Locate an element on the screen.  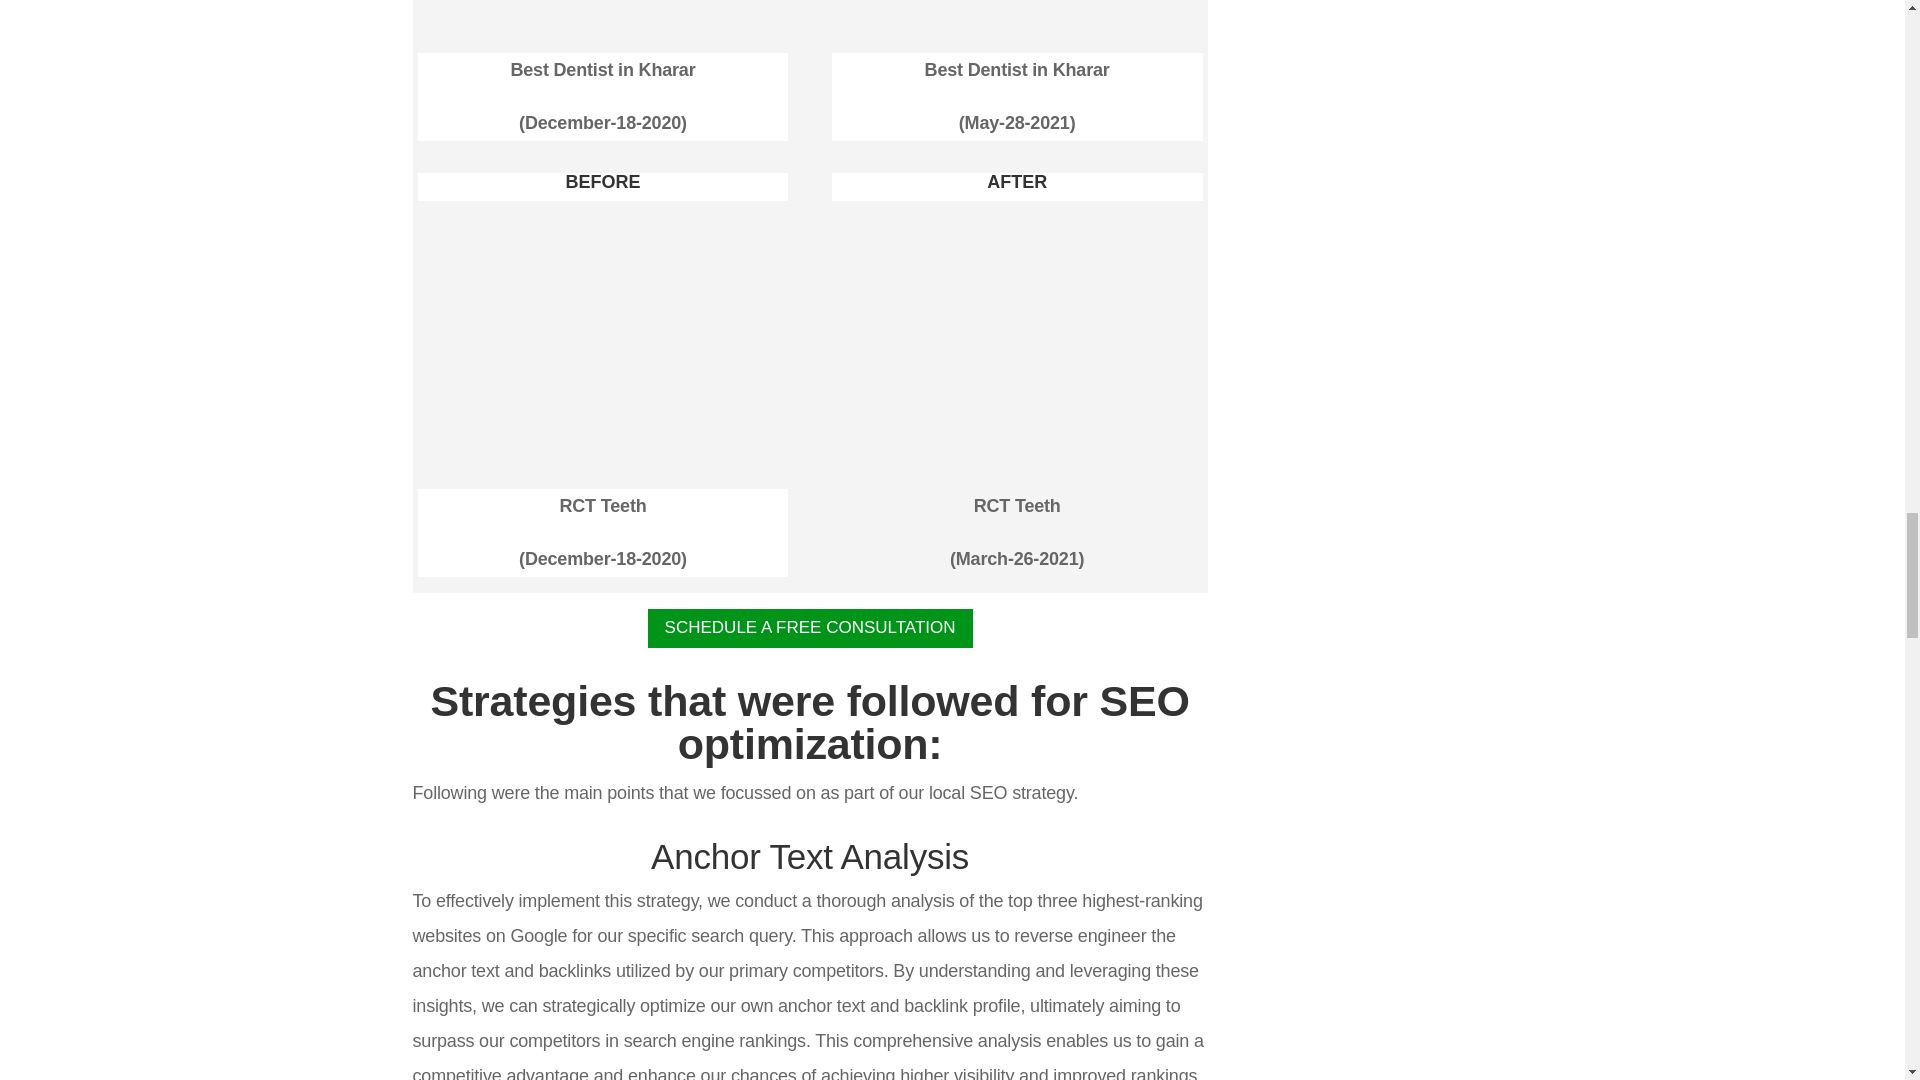
best-dentist-in-kharar-20210528 is located at coordinates (1017, 16).